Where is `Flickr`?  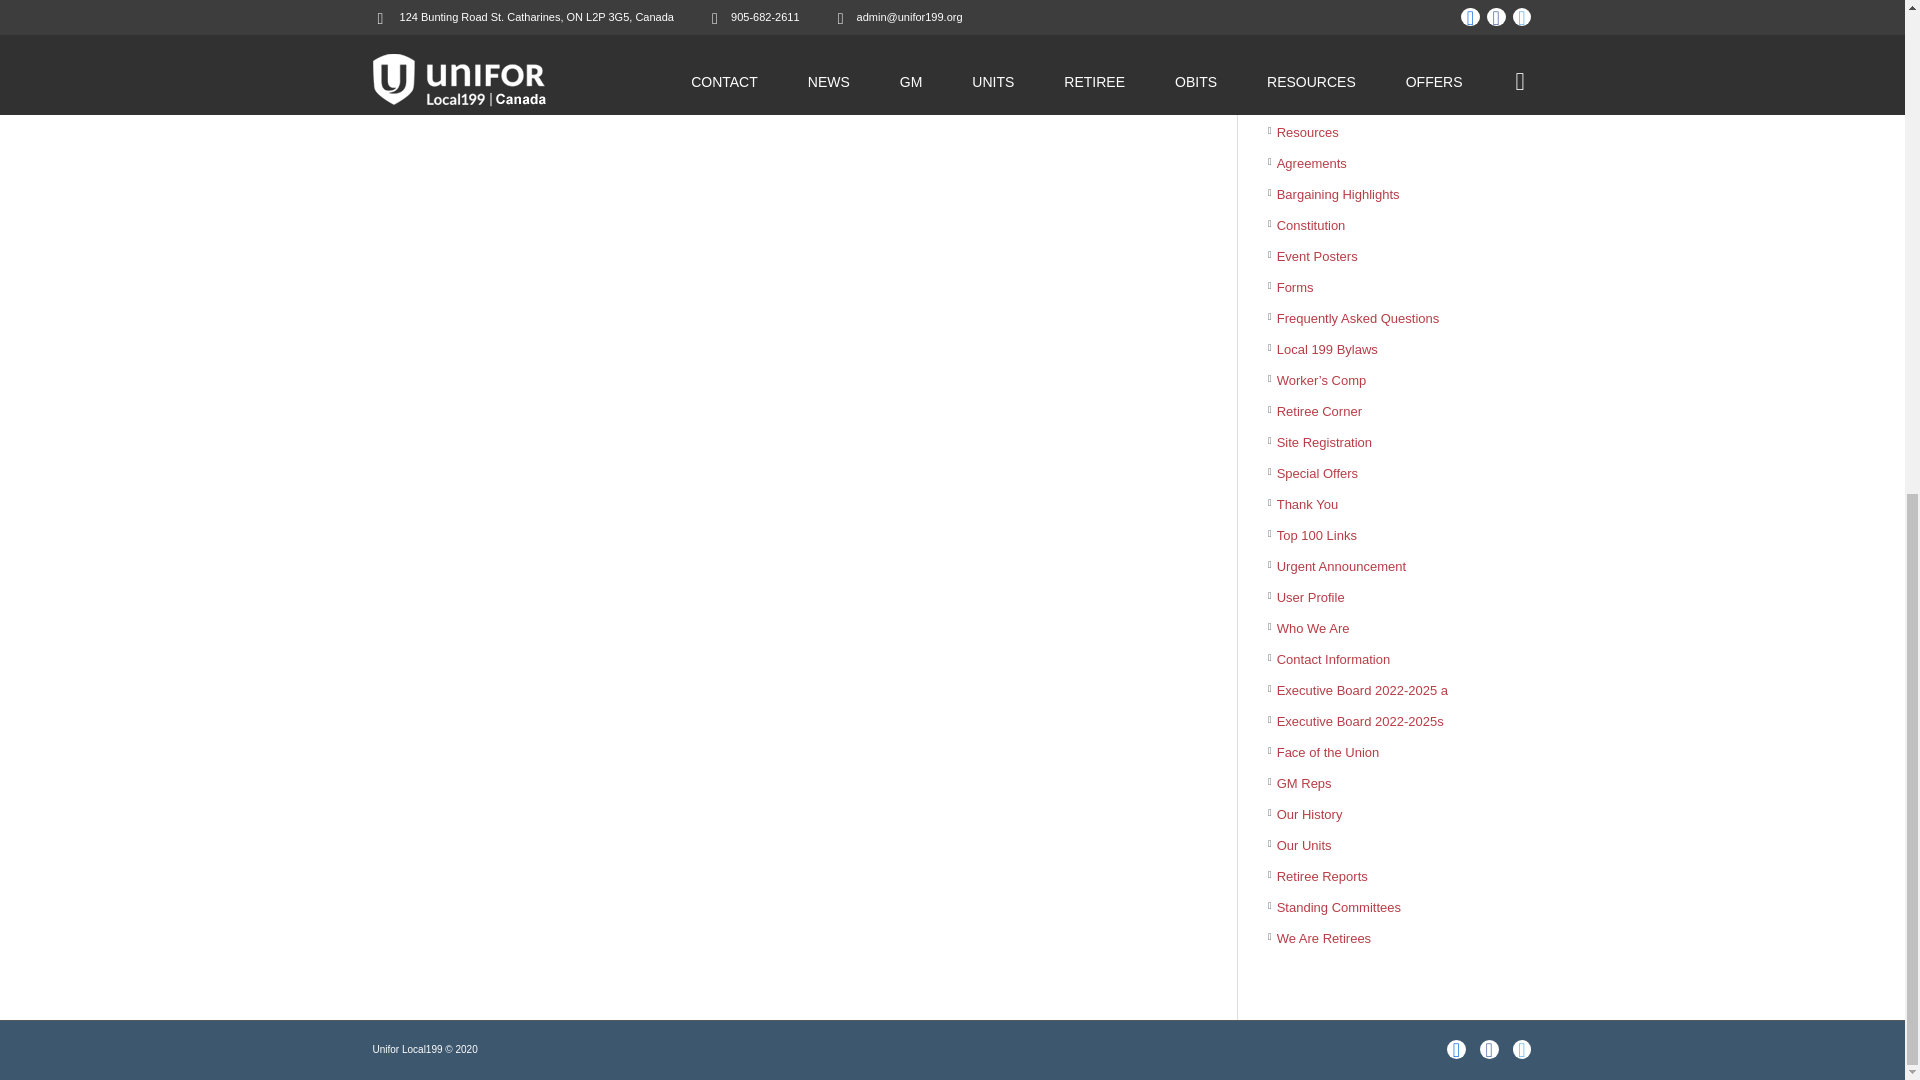 Flickr is located at coordinates (1456, 1050).